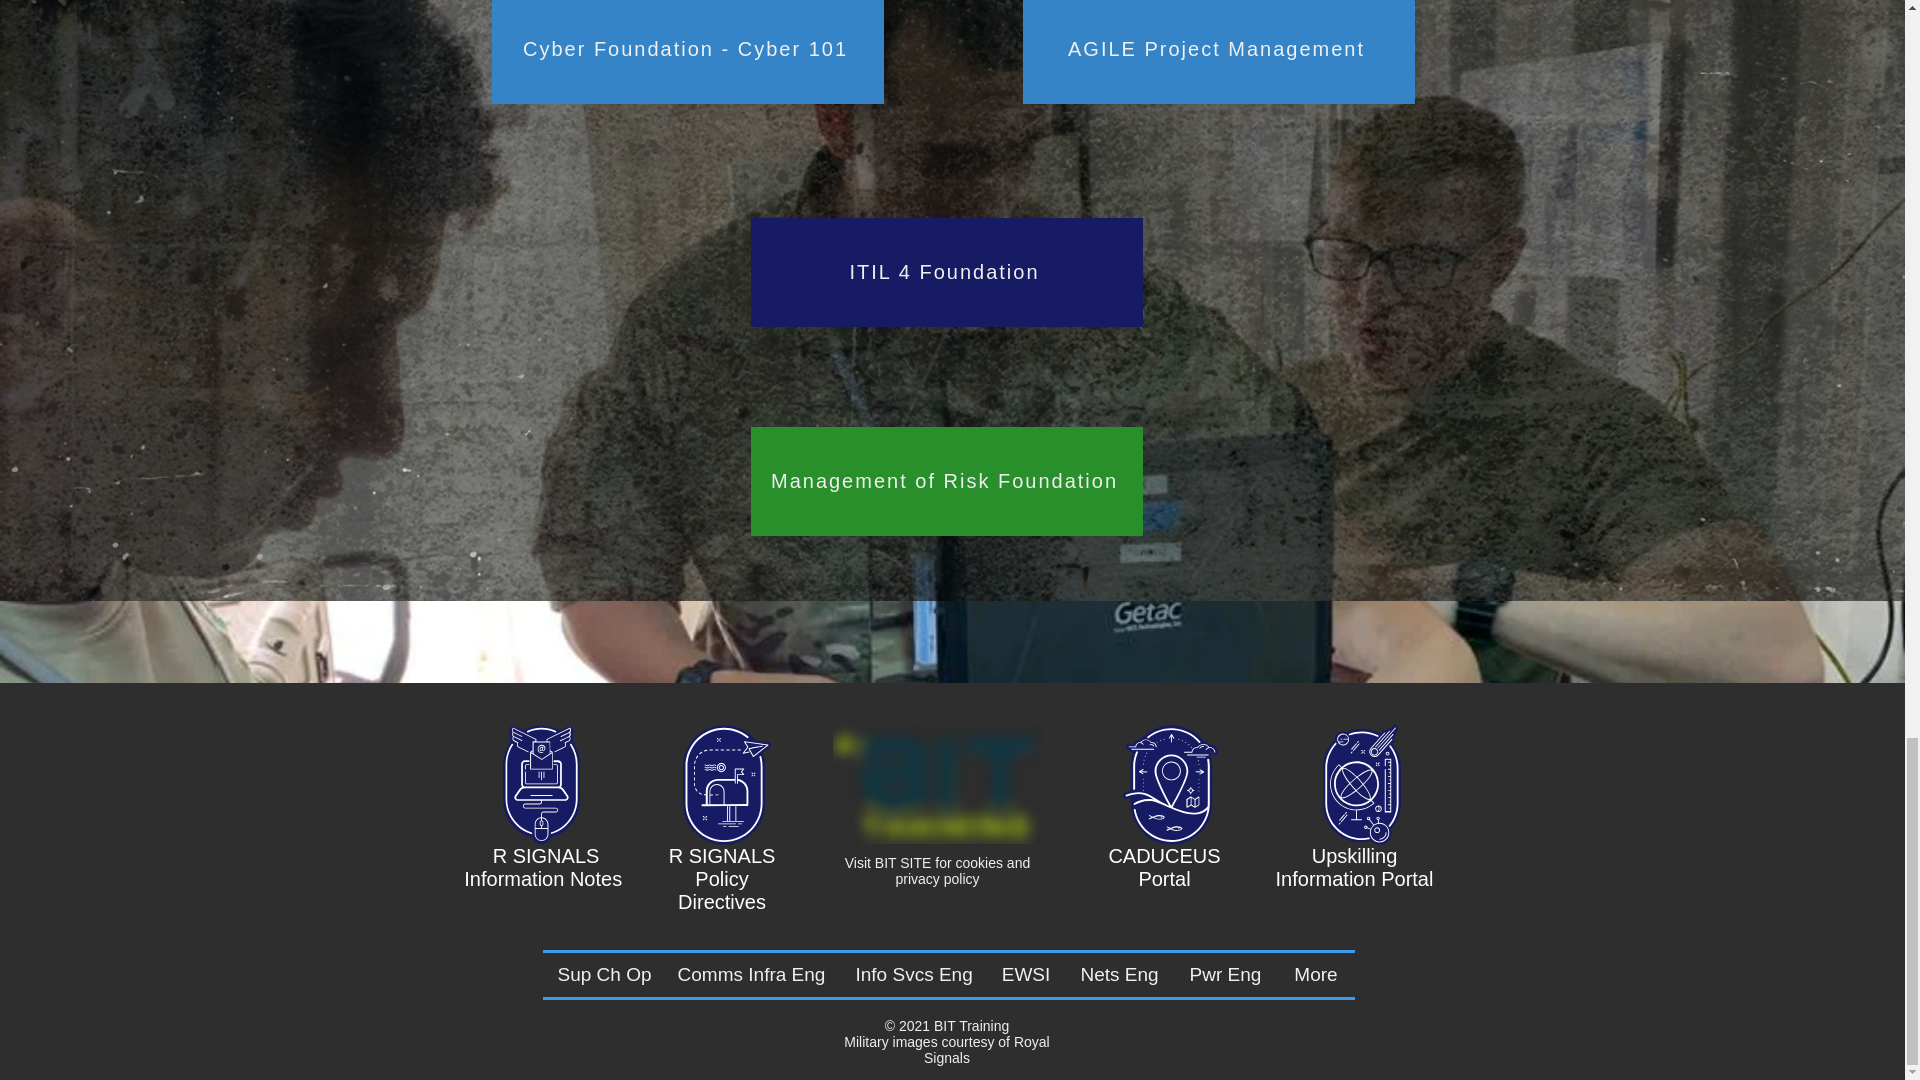 The image size is (1920, 1080). What do you see at coordinates (1226, 974) in the screenshot?
I see `Pwr Eng` at bounding box center [1226, 974].